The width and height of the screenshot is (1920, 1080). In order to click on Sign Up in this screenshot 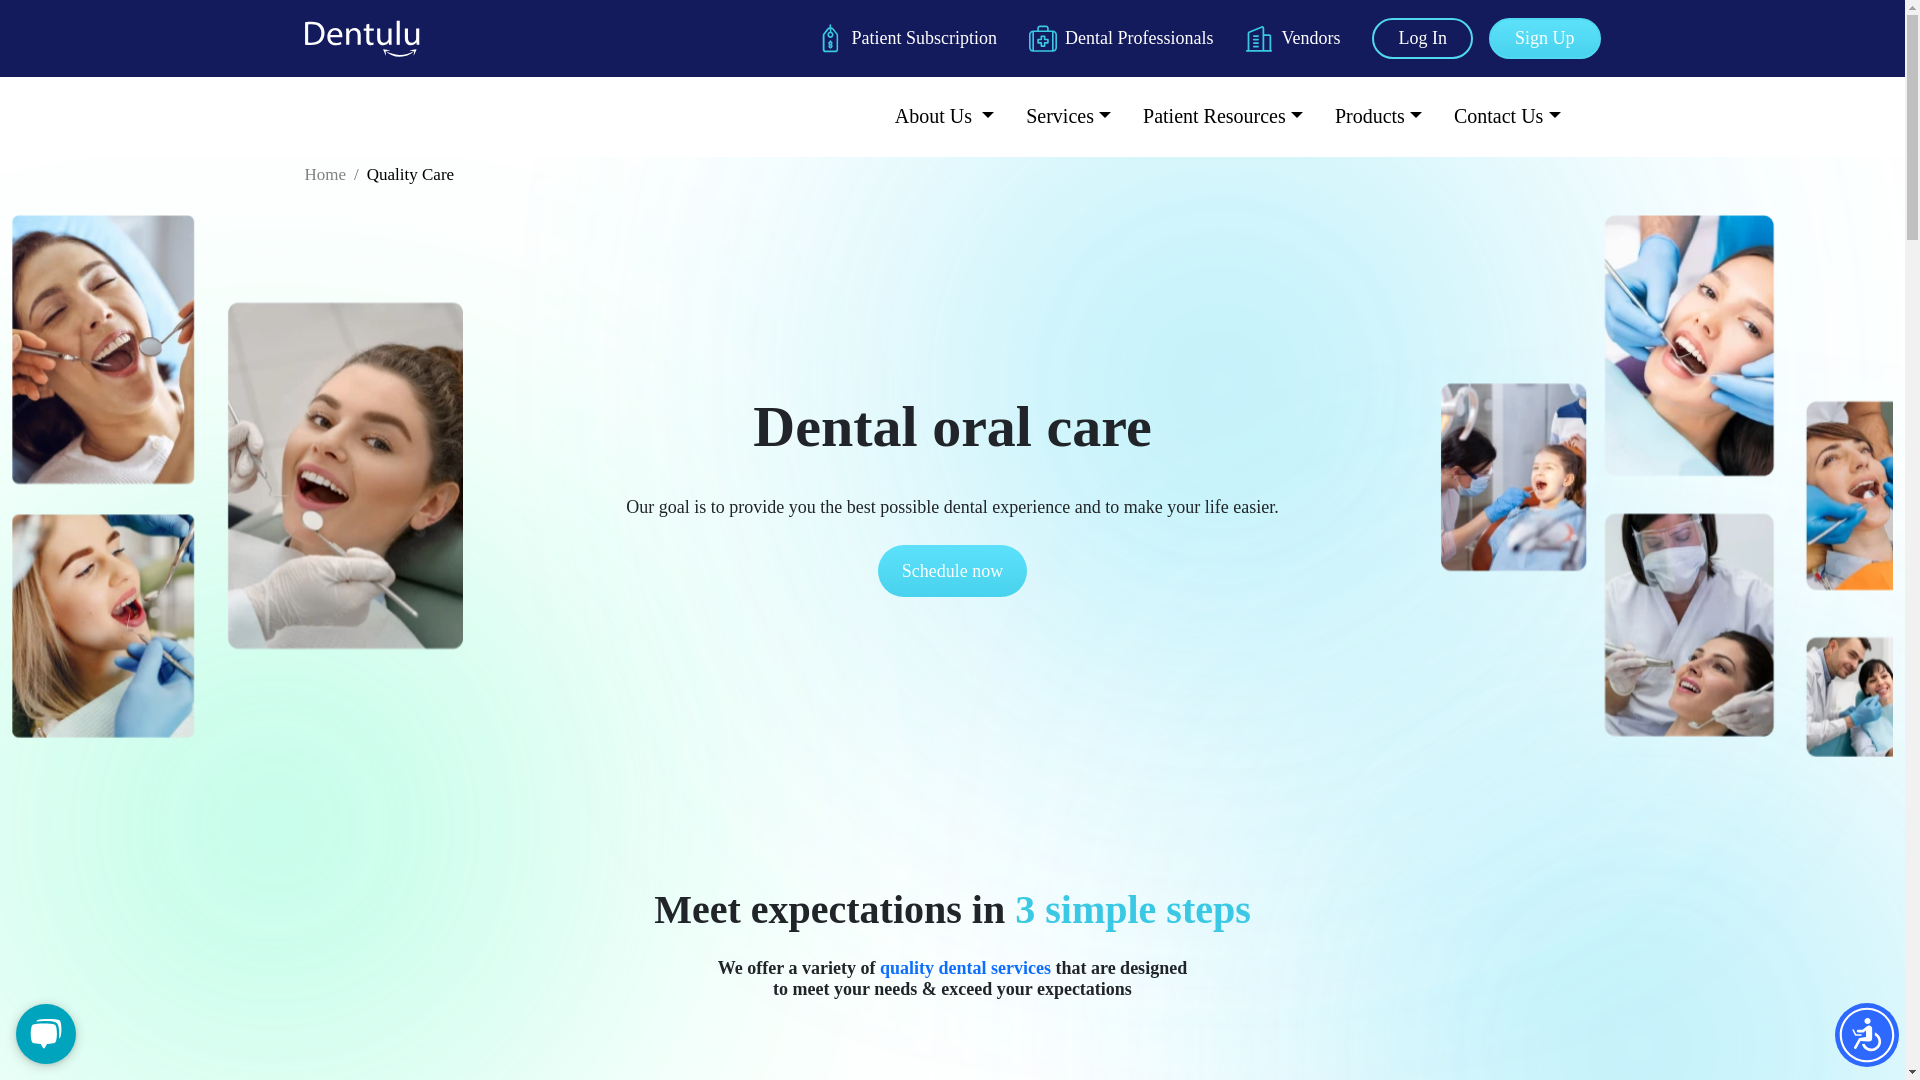, I will do `click(1545, 38)`.